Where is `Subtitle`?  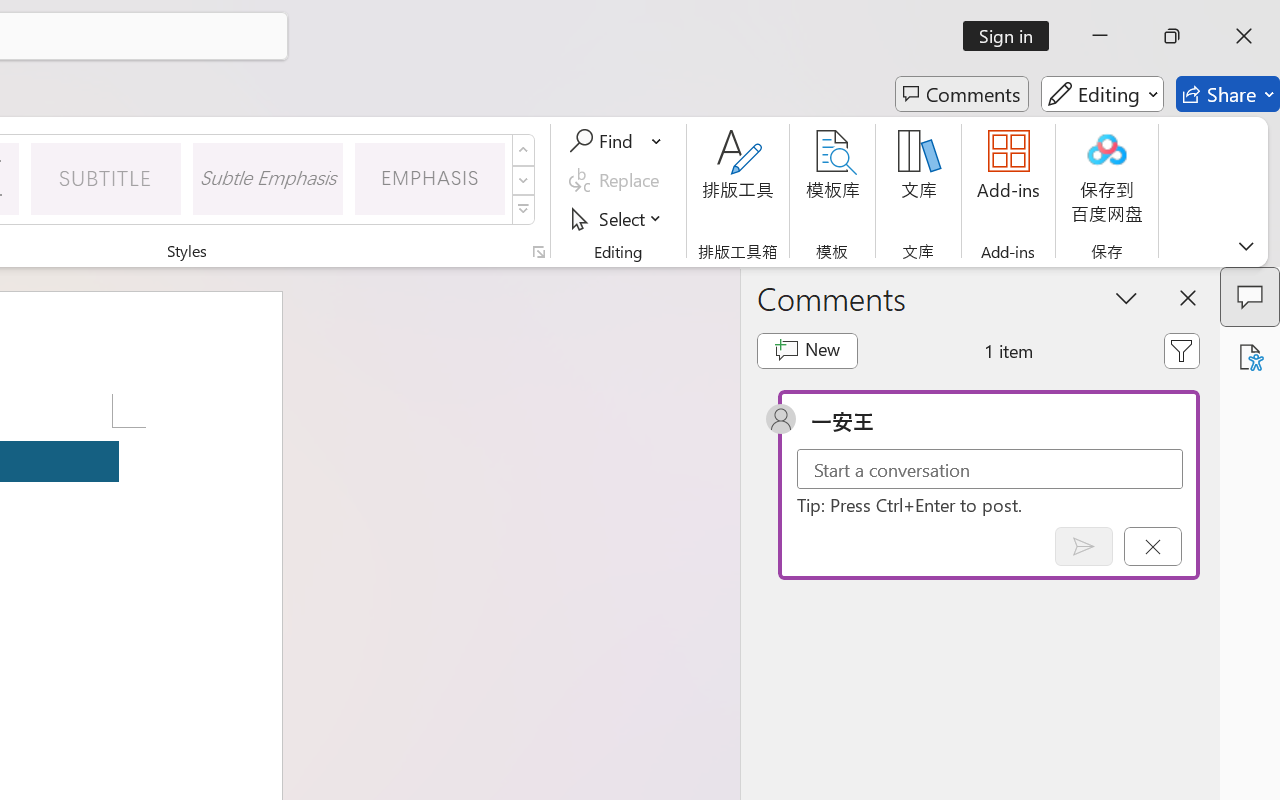 Subtitle is located at coordinates (106, 178).